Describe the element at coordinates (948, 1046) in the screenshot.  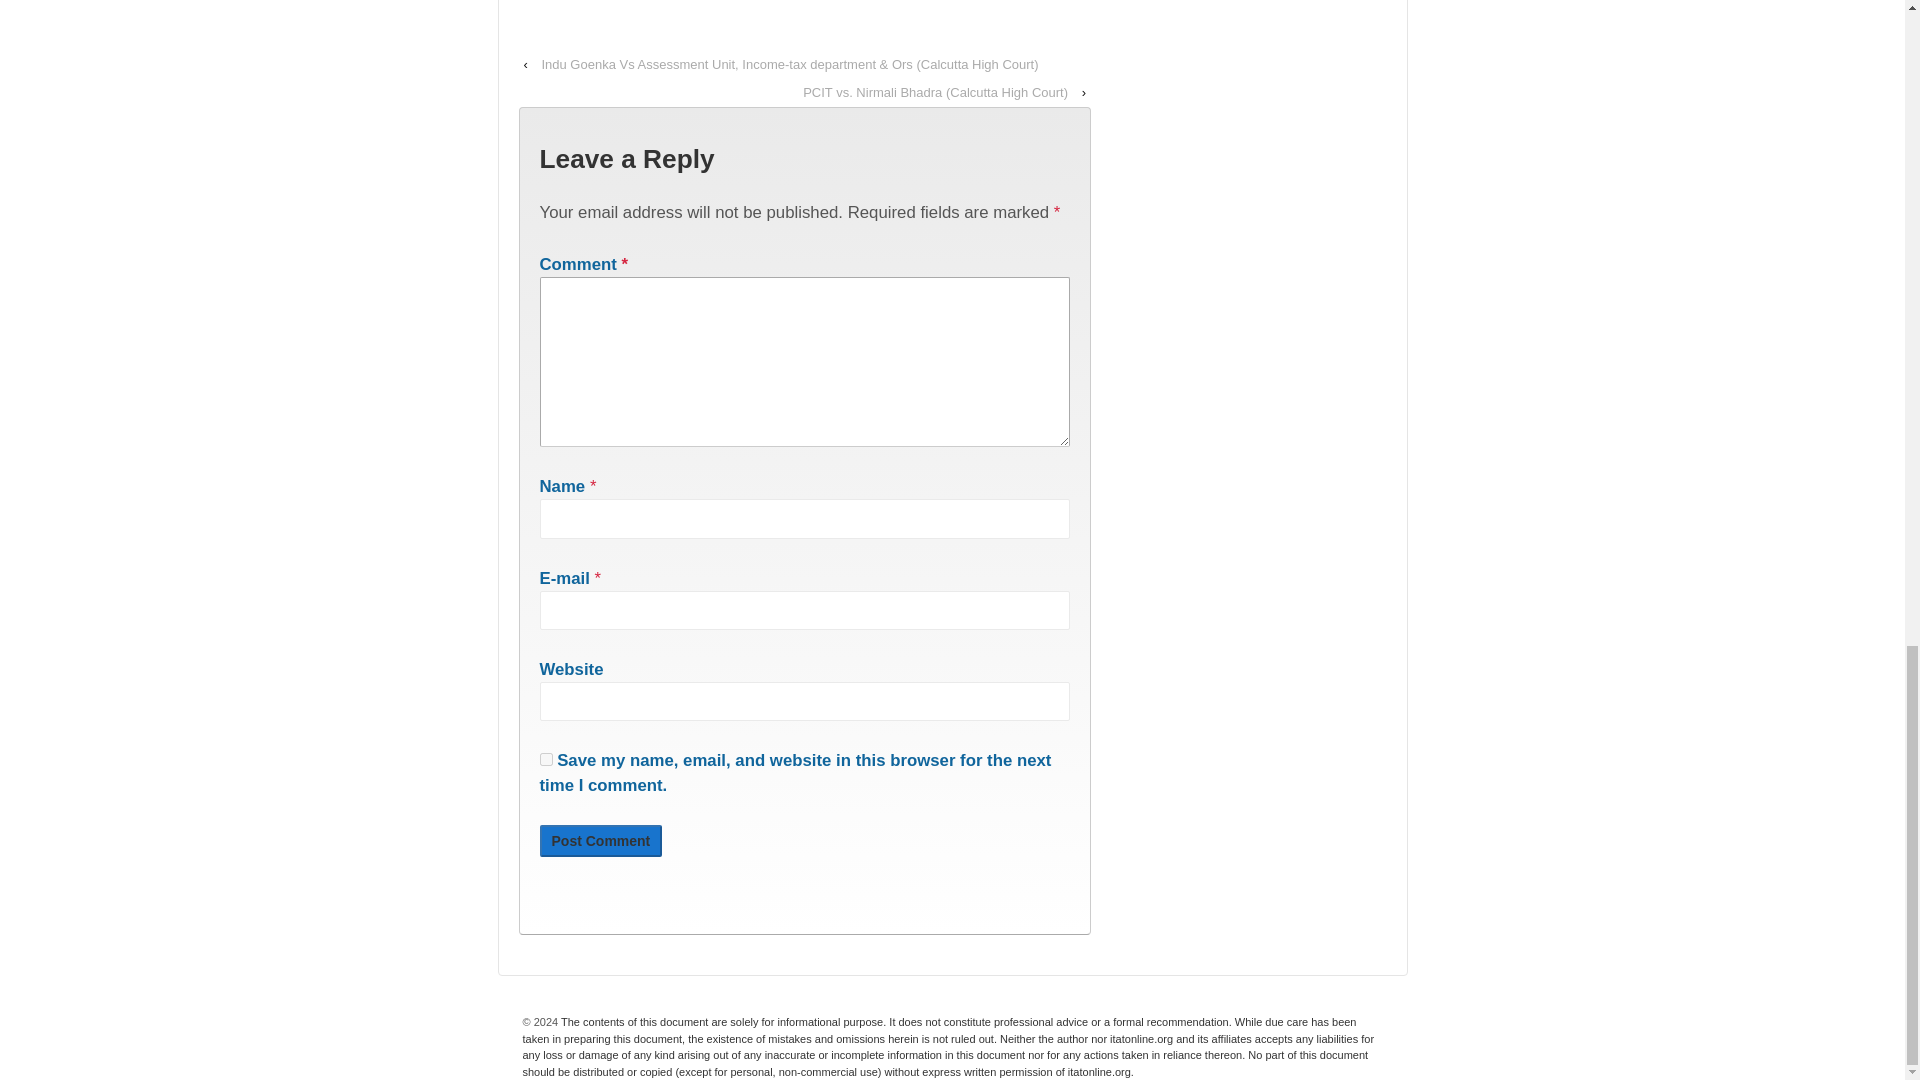
I see `Digest of case laws` at that location.